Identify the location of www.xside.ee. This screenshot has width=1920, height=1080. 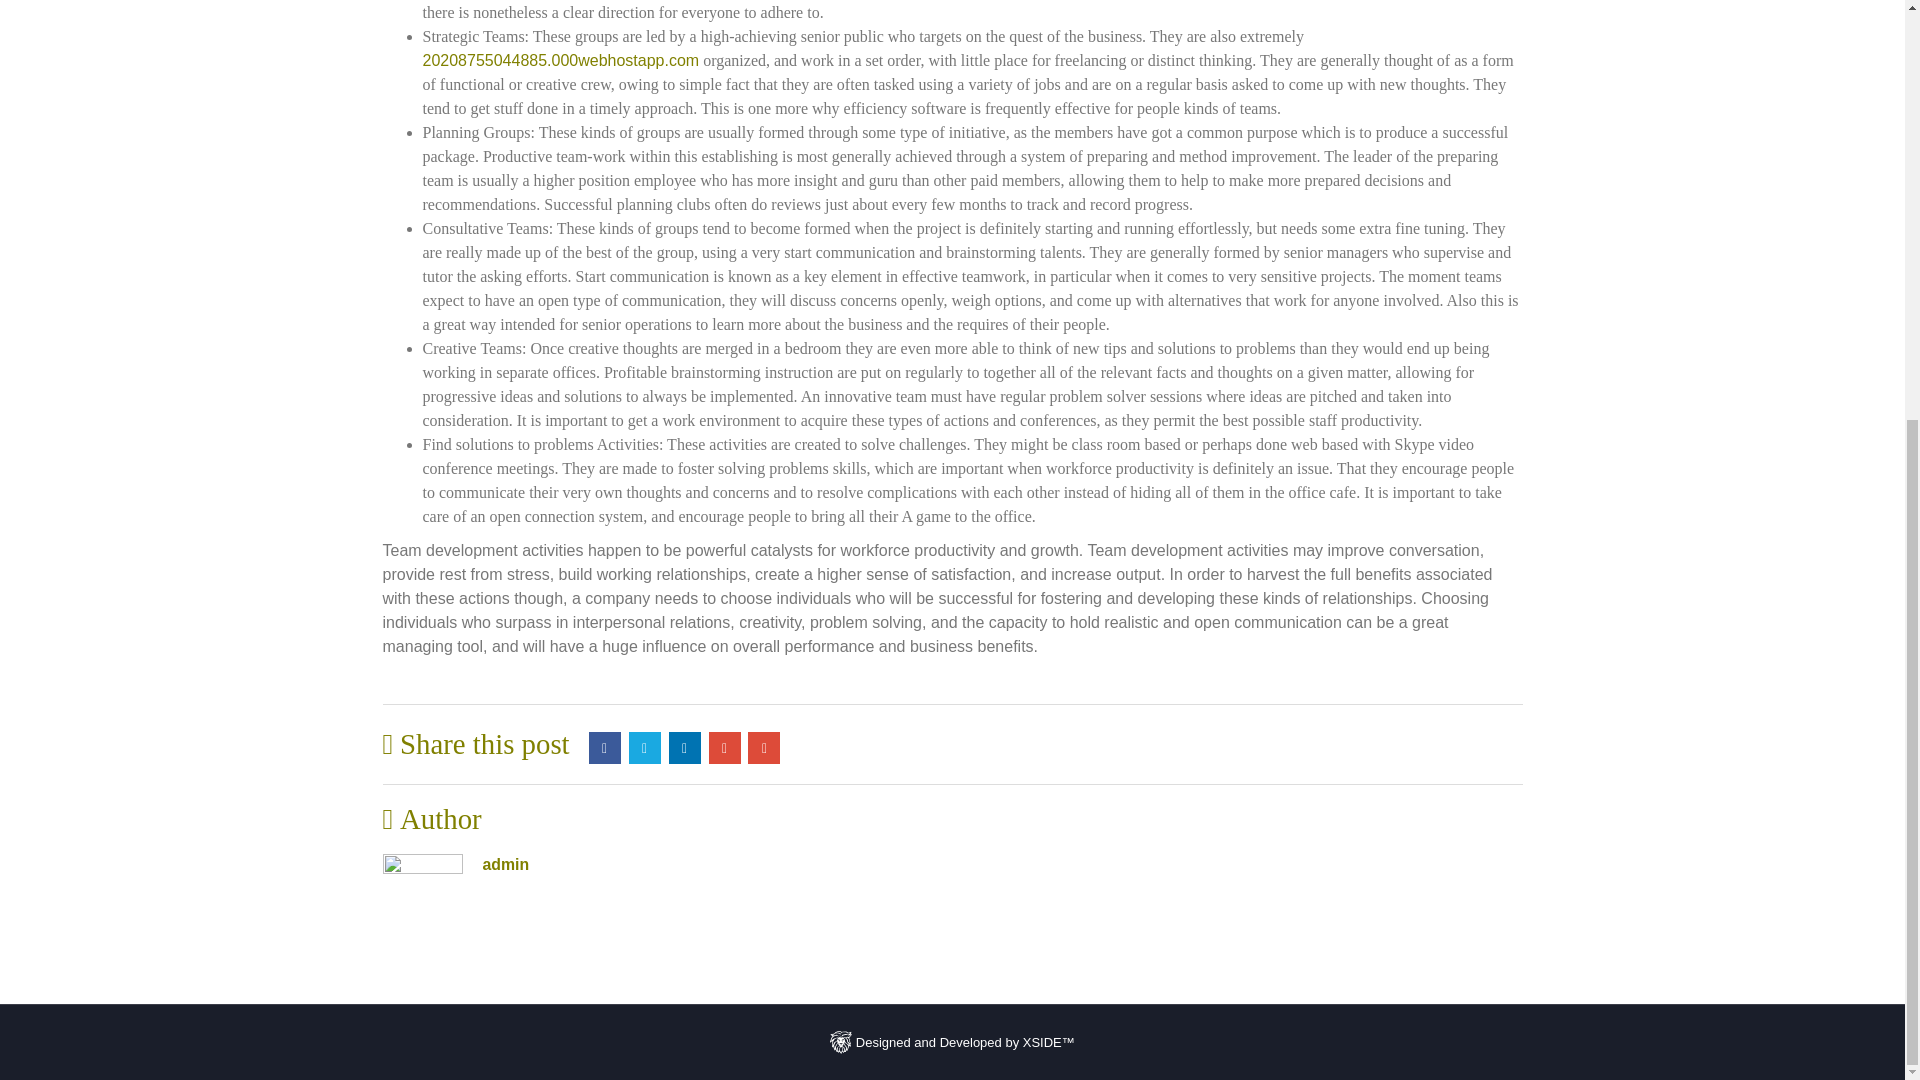
(840, 1042).